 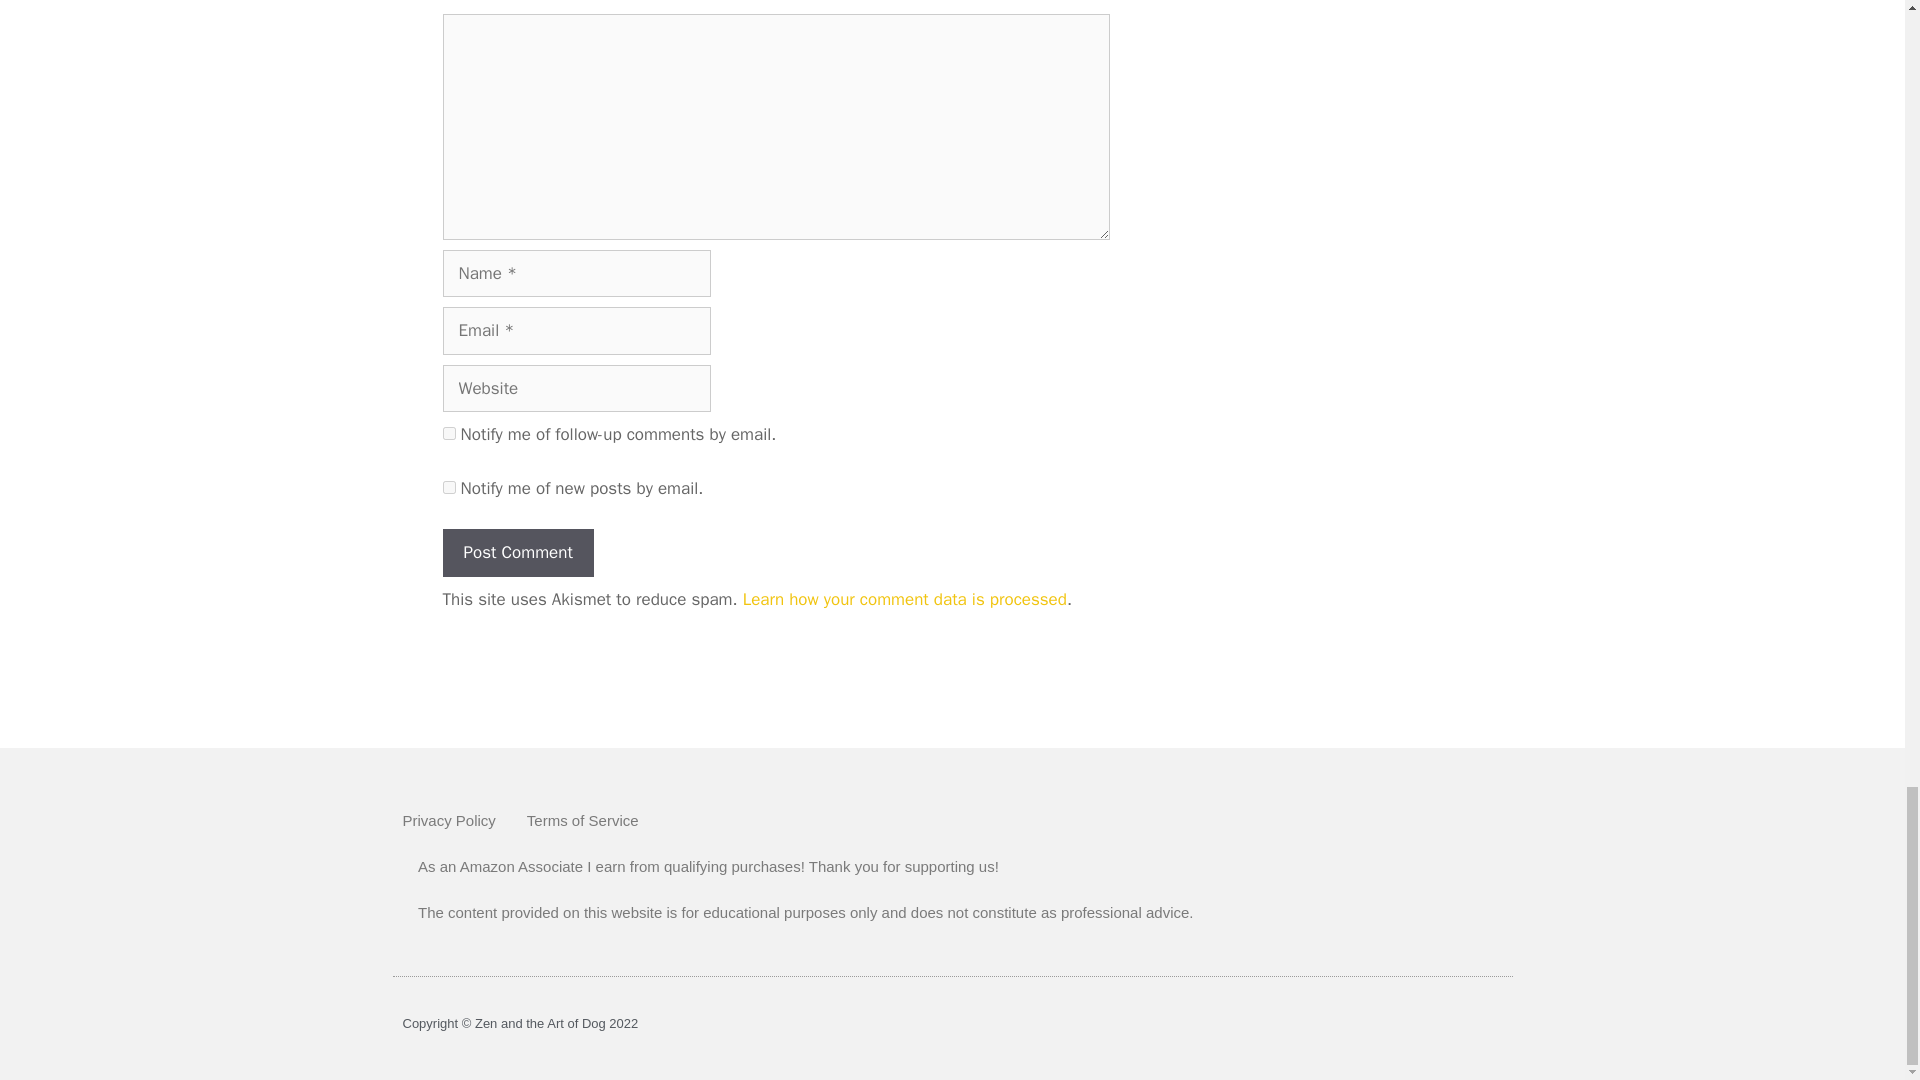 I want to click on Privacy Policy, so click(x=448, y=820).